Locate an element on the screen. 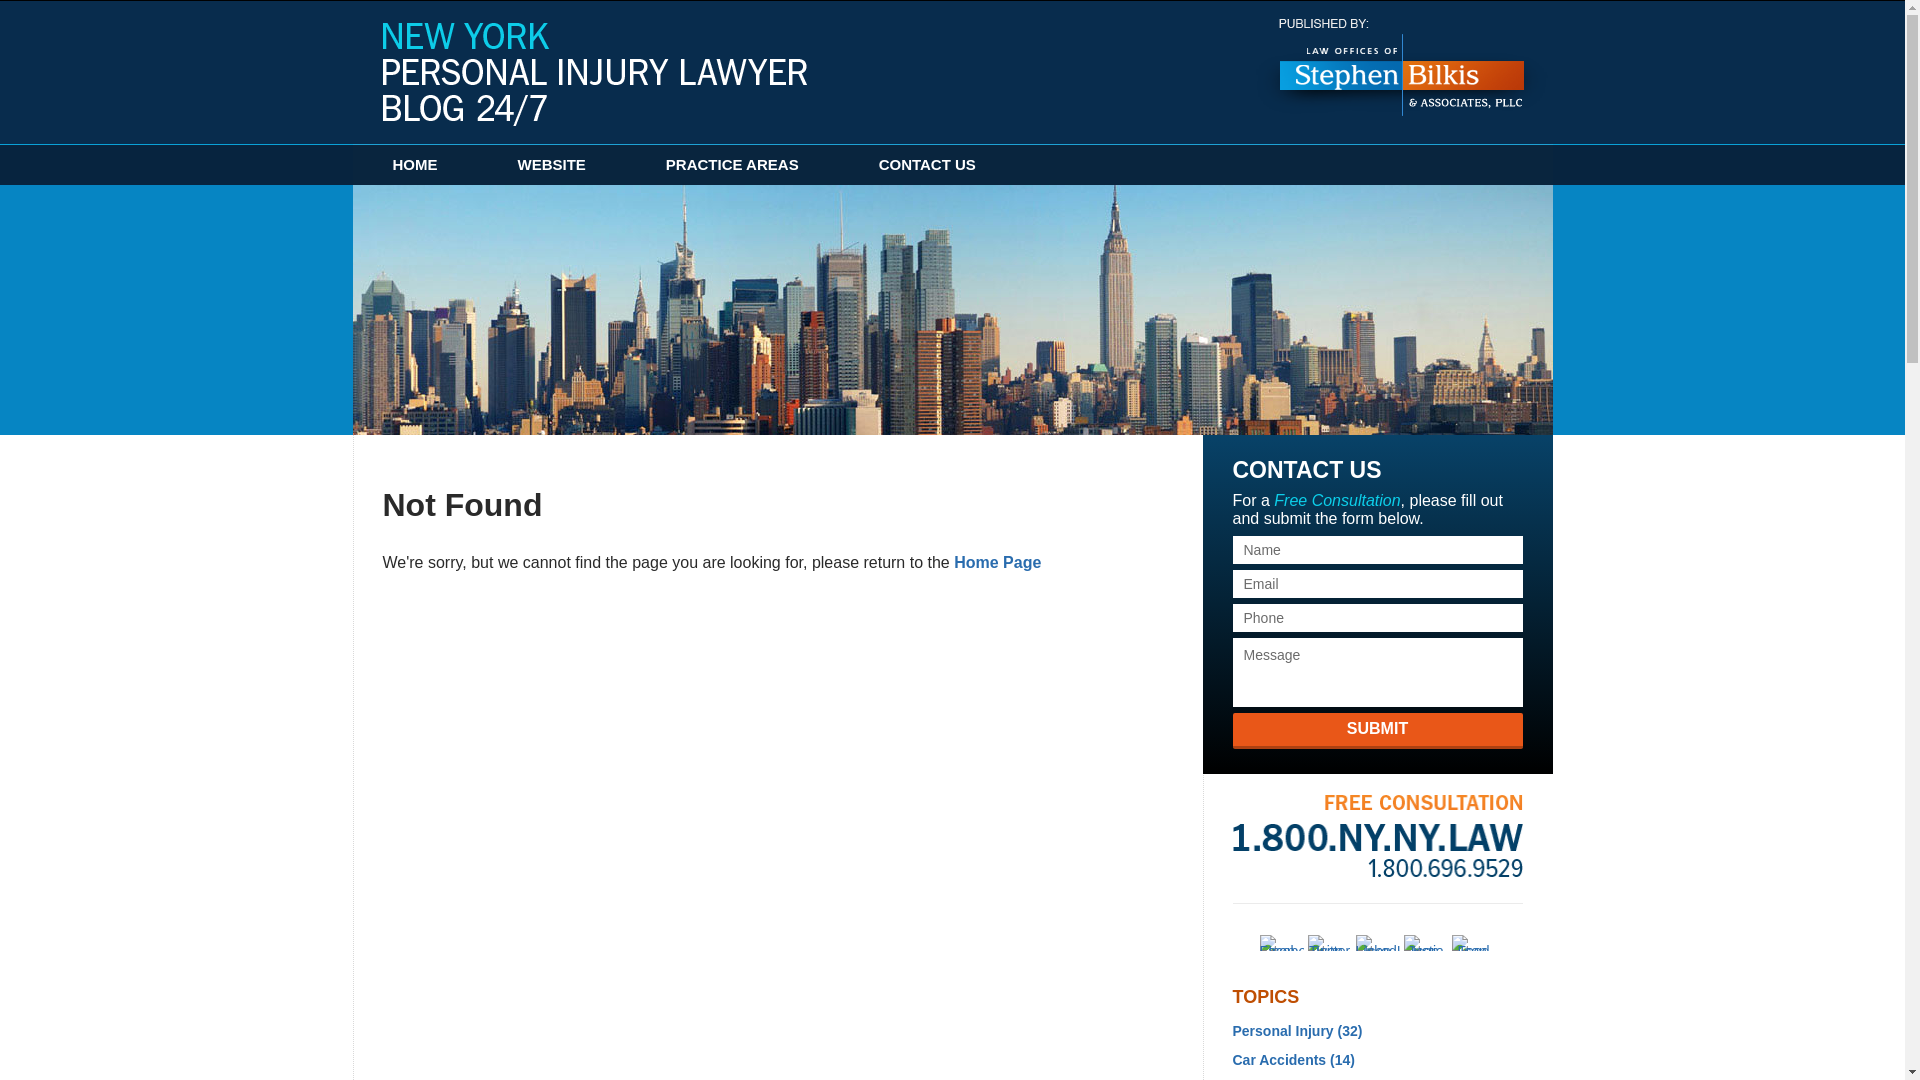 The width and height of the screenshot is (1920, 1080). Twitter is located at coordinates (1329, 943).